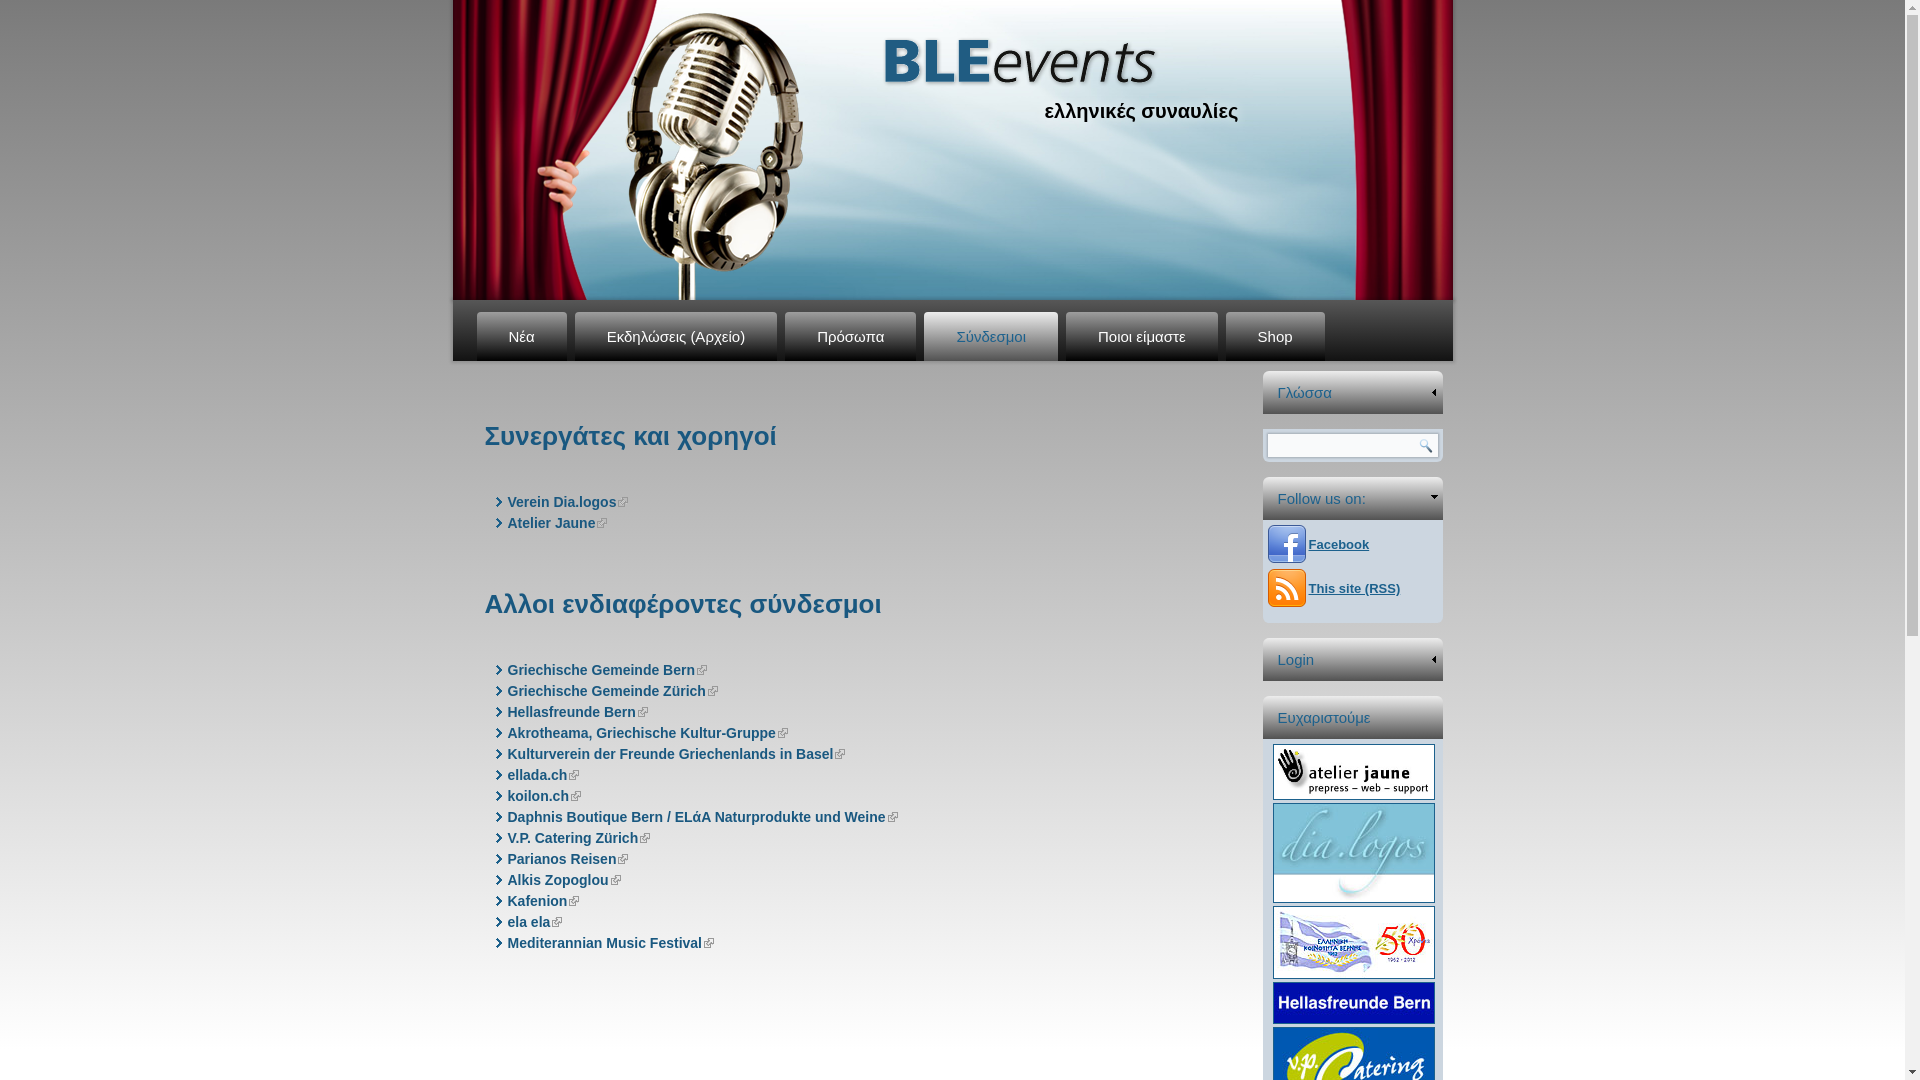 Image resolution: width=1920 pixels, height=1080 pixels. What do you see at coordinates (568, 502) in the screenshot?
I see `Verein Dia.logos
(link is external)` at bounding box center [568, 502].